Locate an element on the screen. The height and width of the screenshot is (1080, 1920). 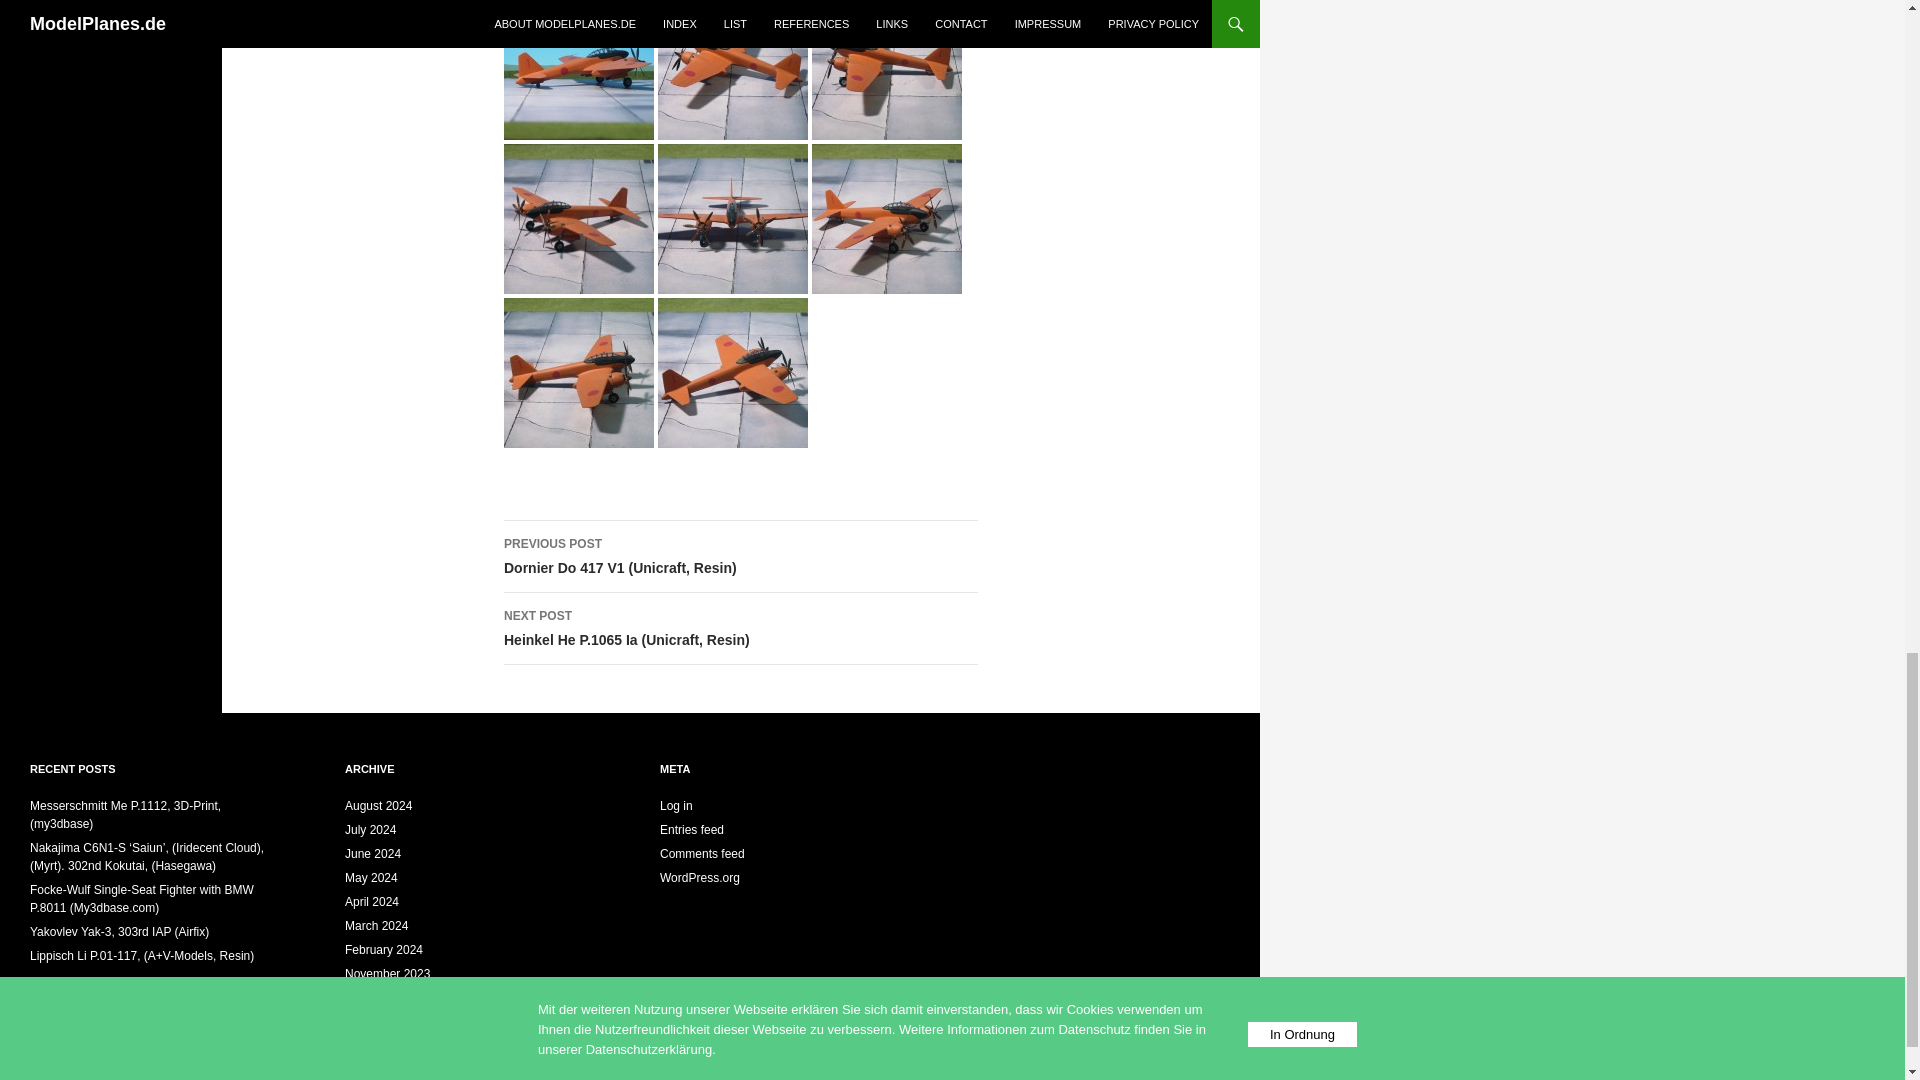
Rikugun Ki-93-Ia is located at coordinates (733, 371).